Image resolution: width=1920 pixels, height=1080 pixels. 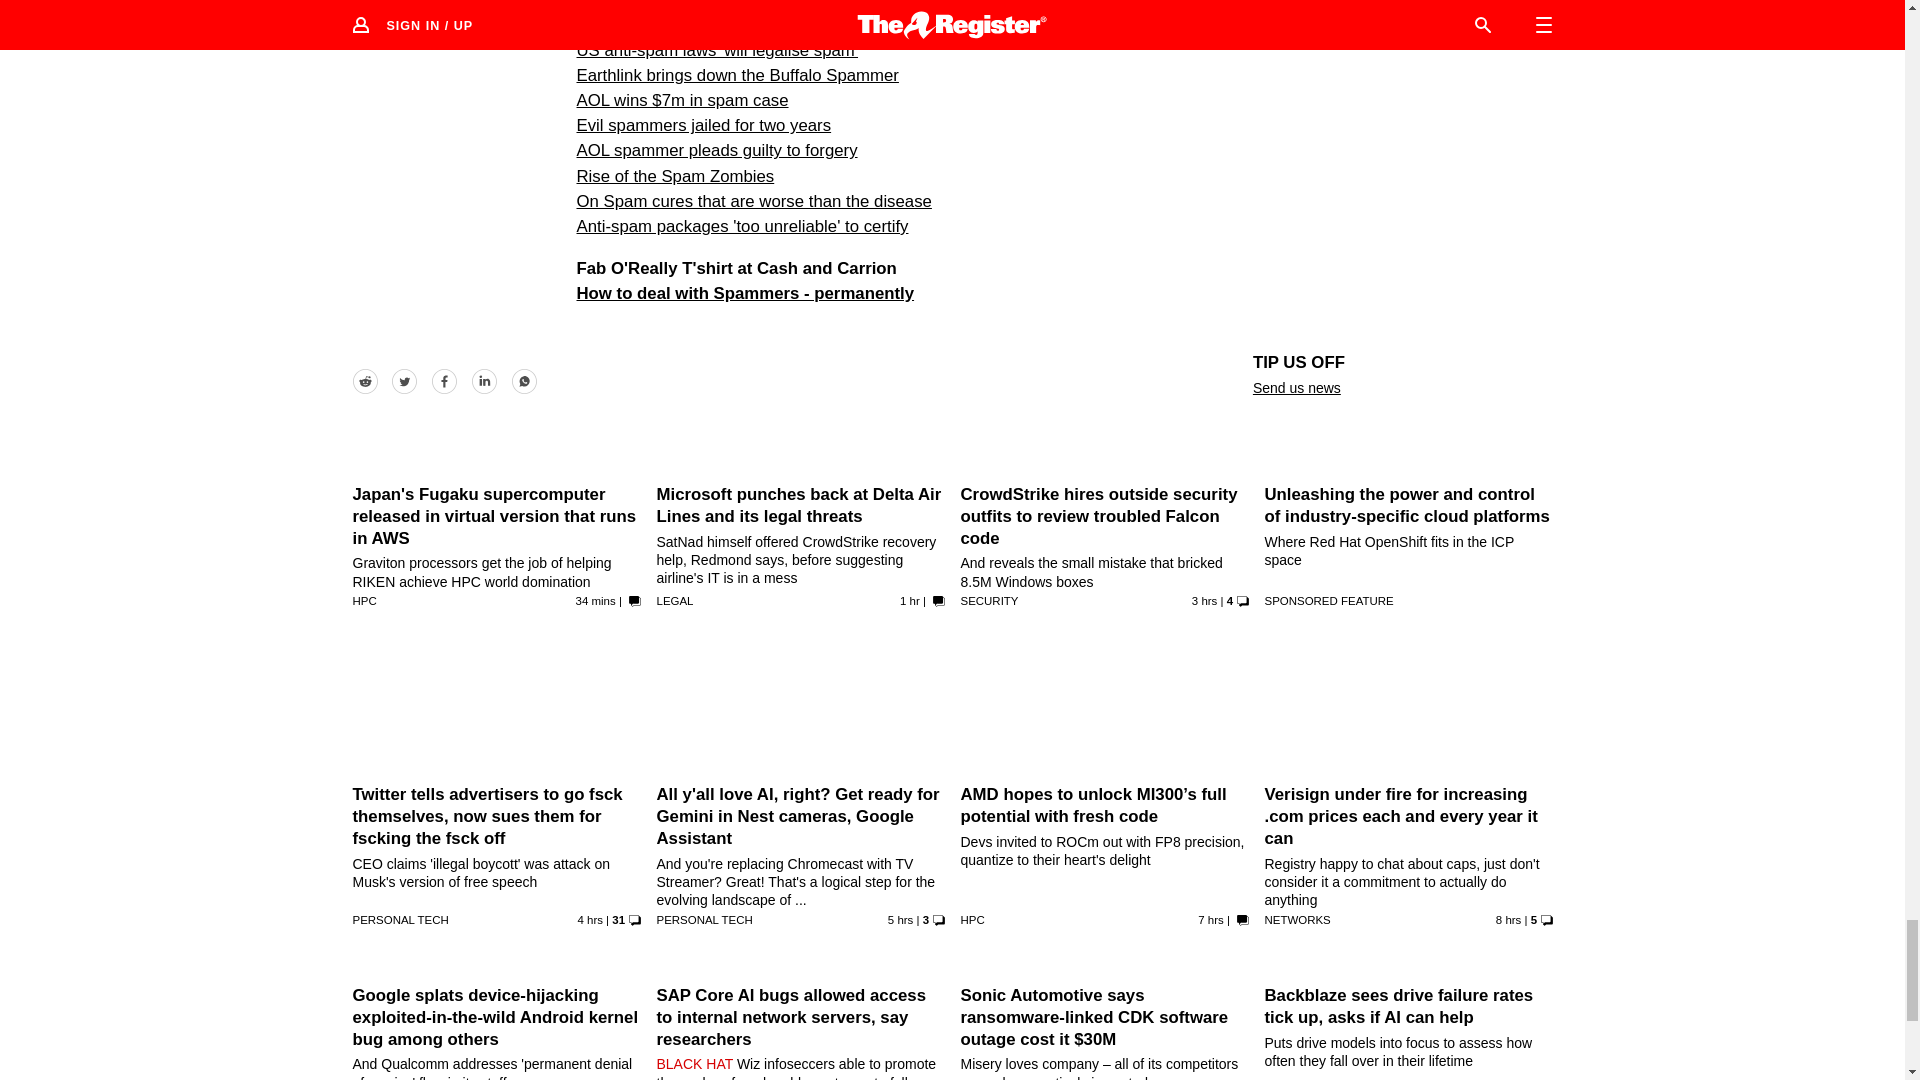 I want to click on 6 Aug 2024 20:42, so click(x=1211, y=919).